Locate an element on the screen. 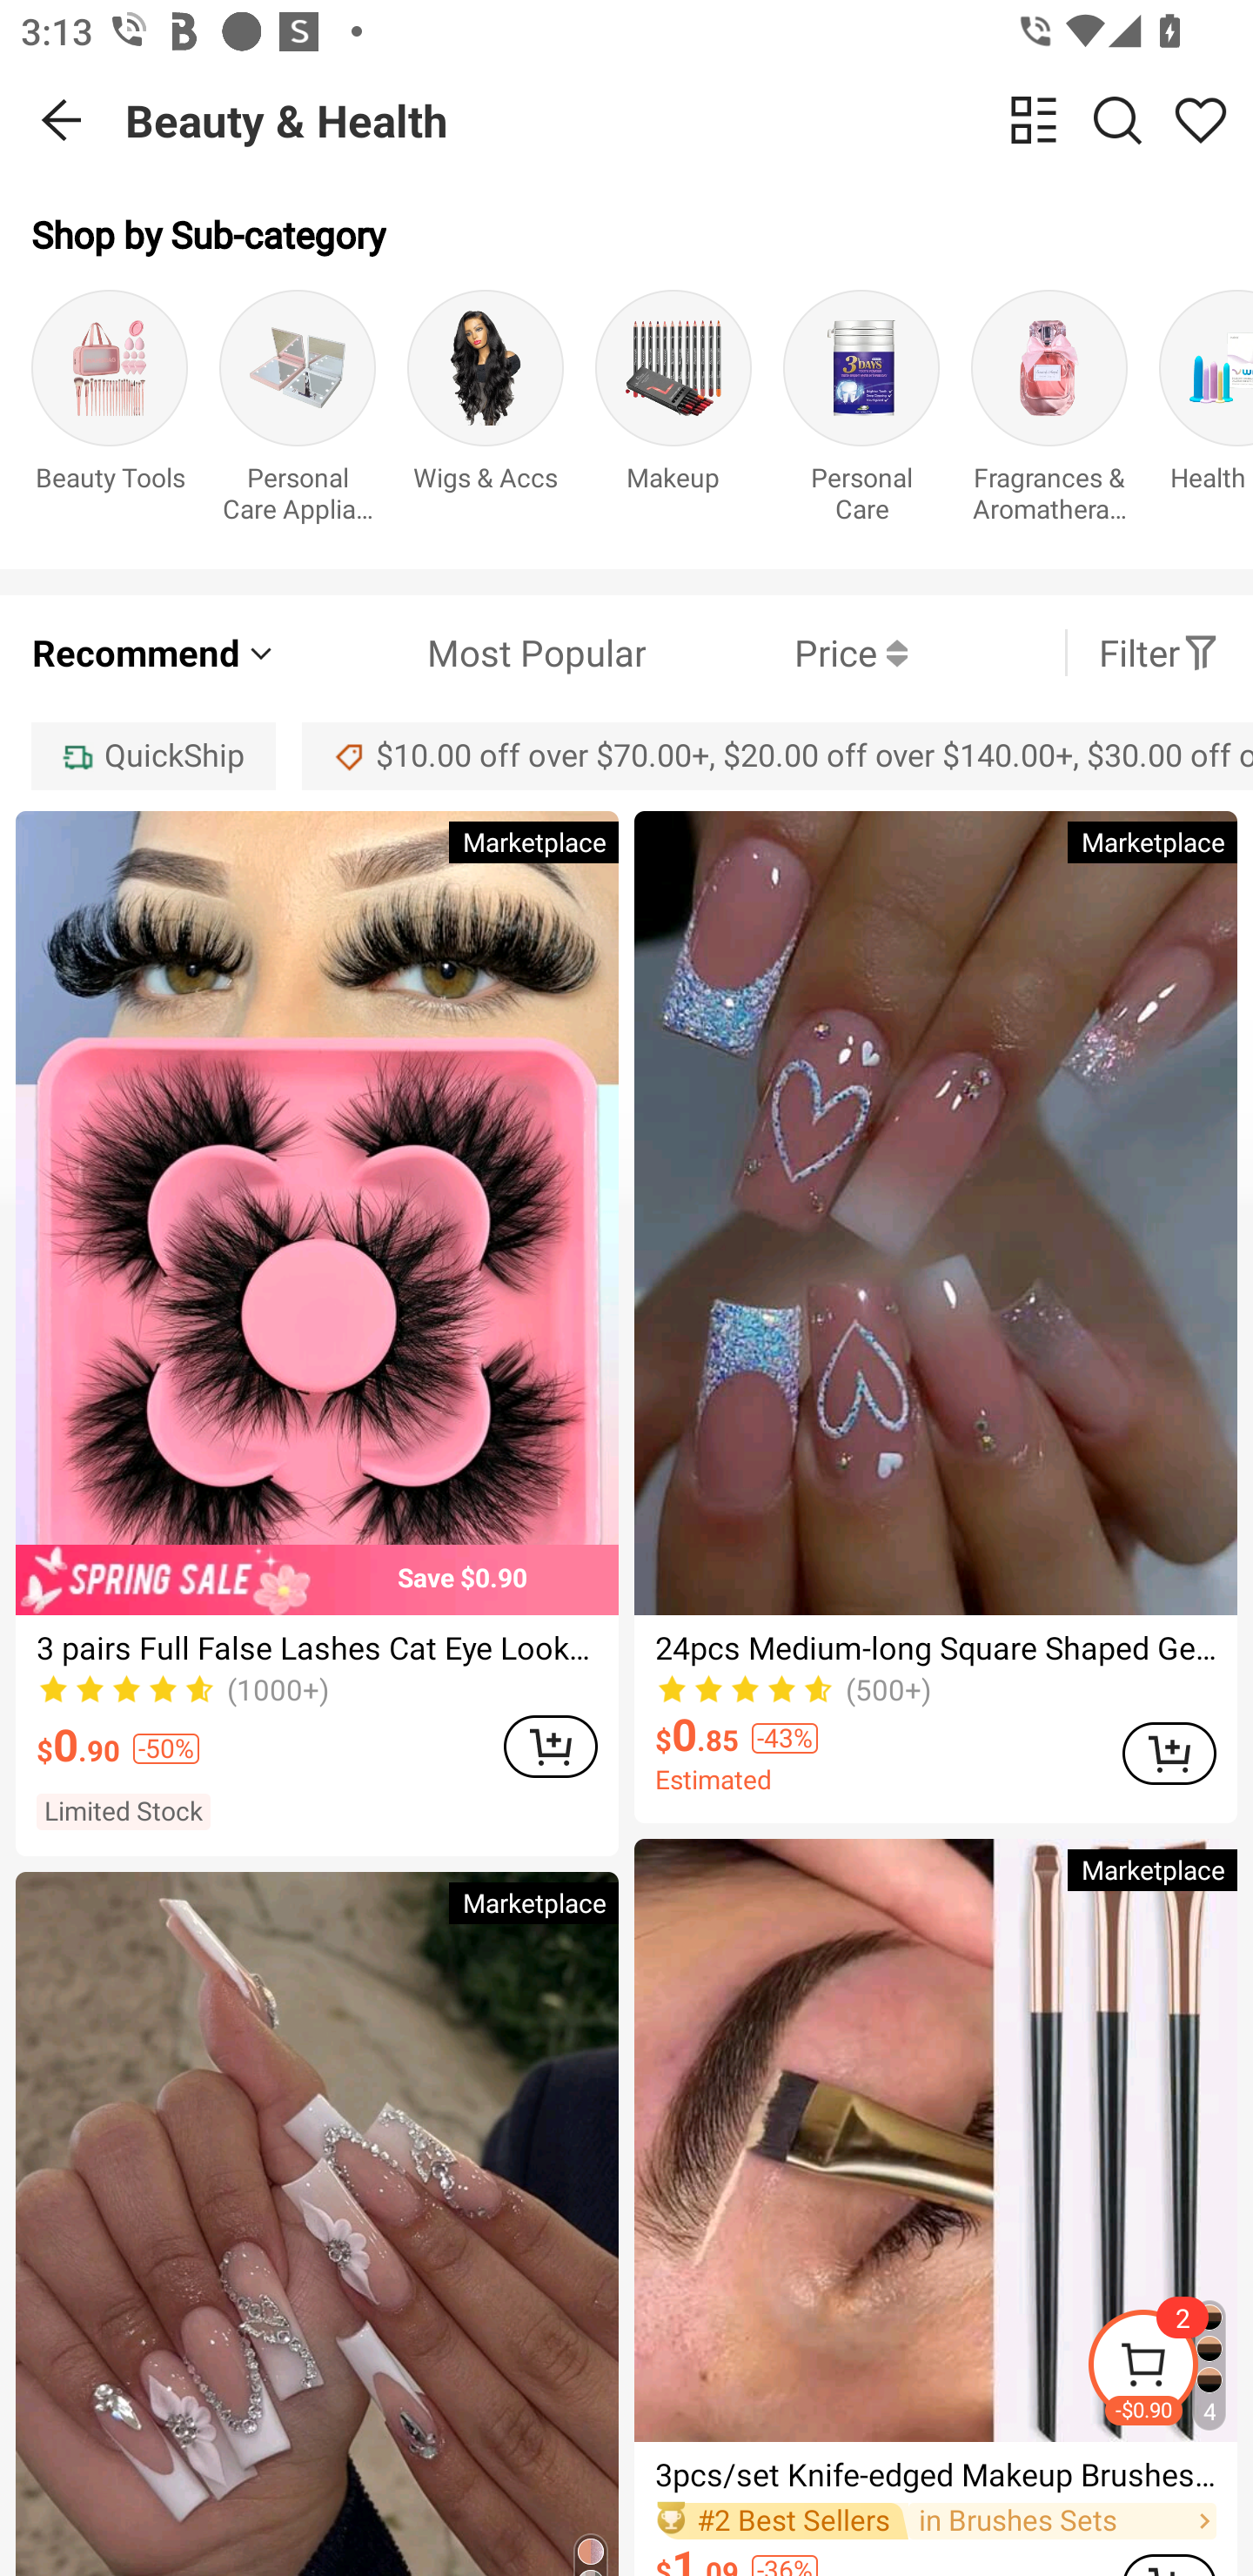  Health Care is located at coordinates (1206, 413).